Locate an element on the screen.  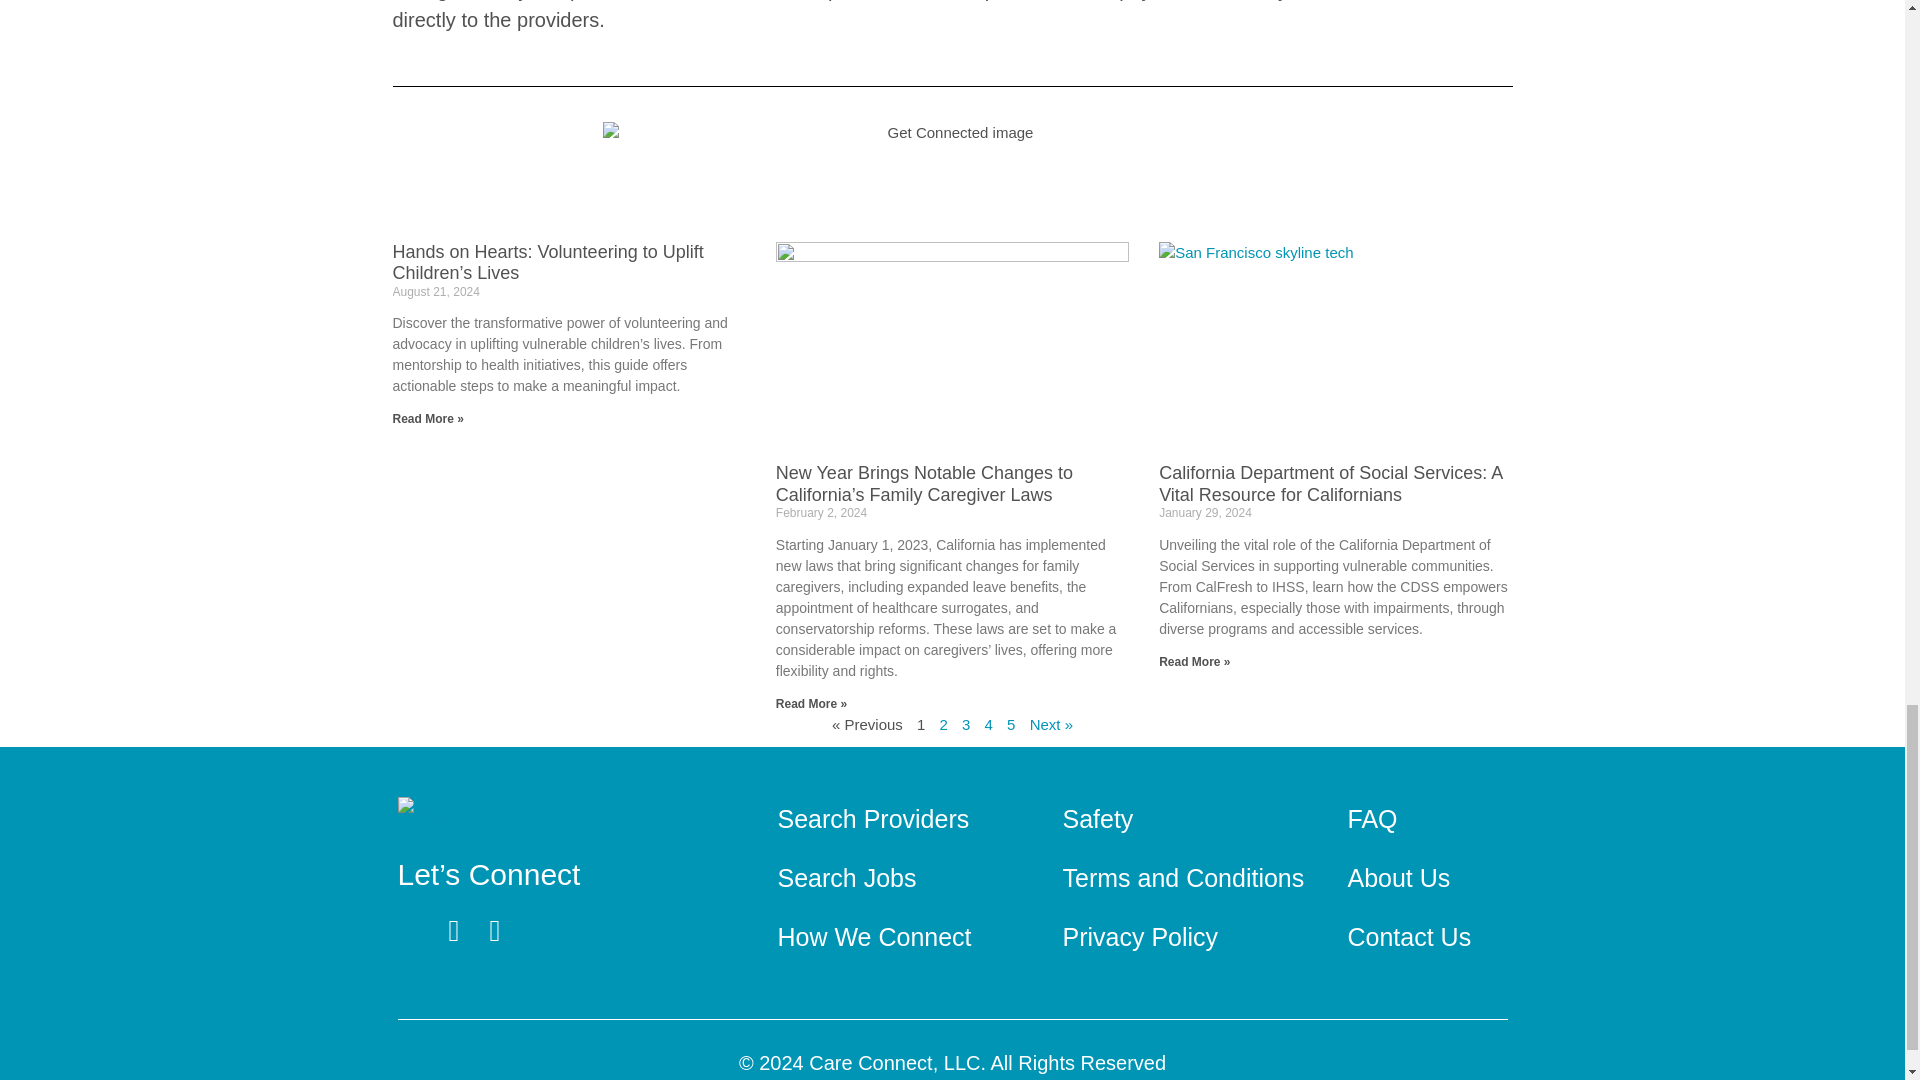
Privacy Policy is located at coordinates (1139, 936).